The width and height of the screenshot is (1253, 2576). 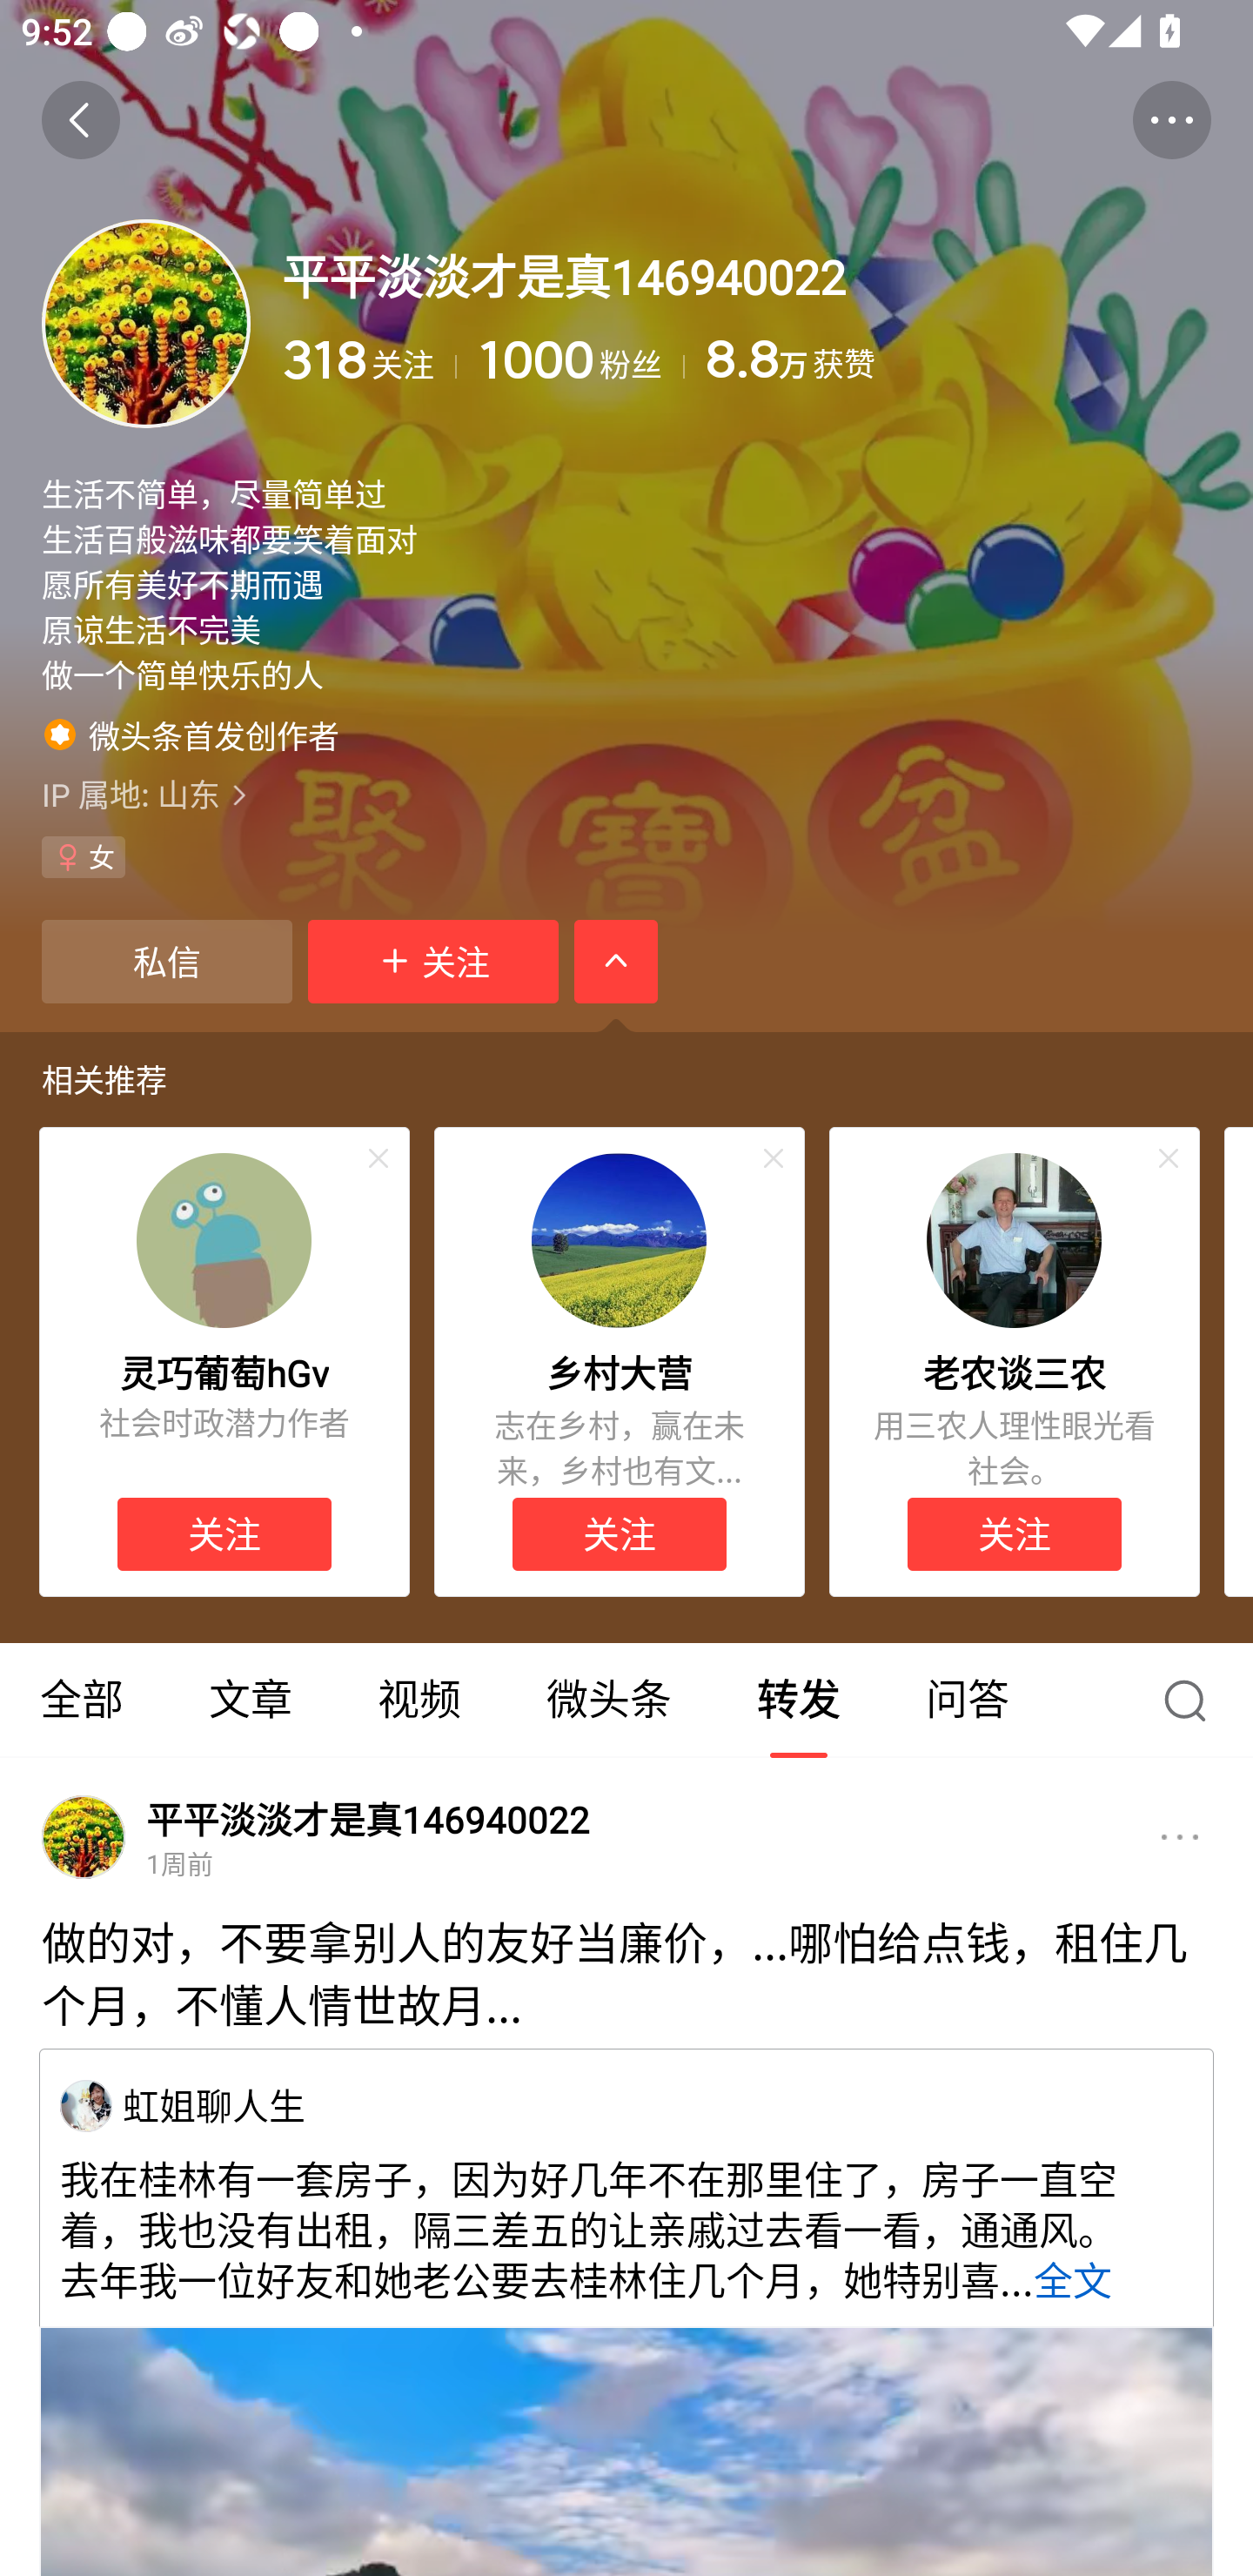 What do you see at coordinates (608, 1700) in the screenshot?
I see `微头条` at bounding box center [608, 1700].